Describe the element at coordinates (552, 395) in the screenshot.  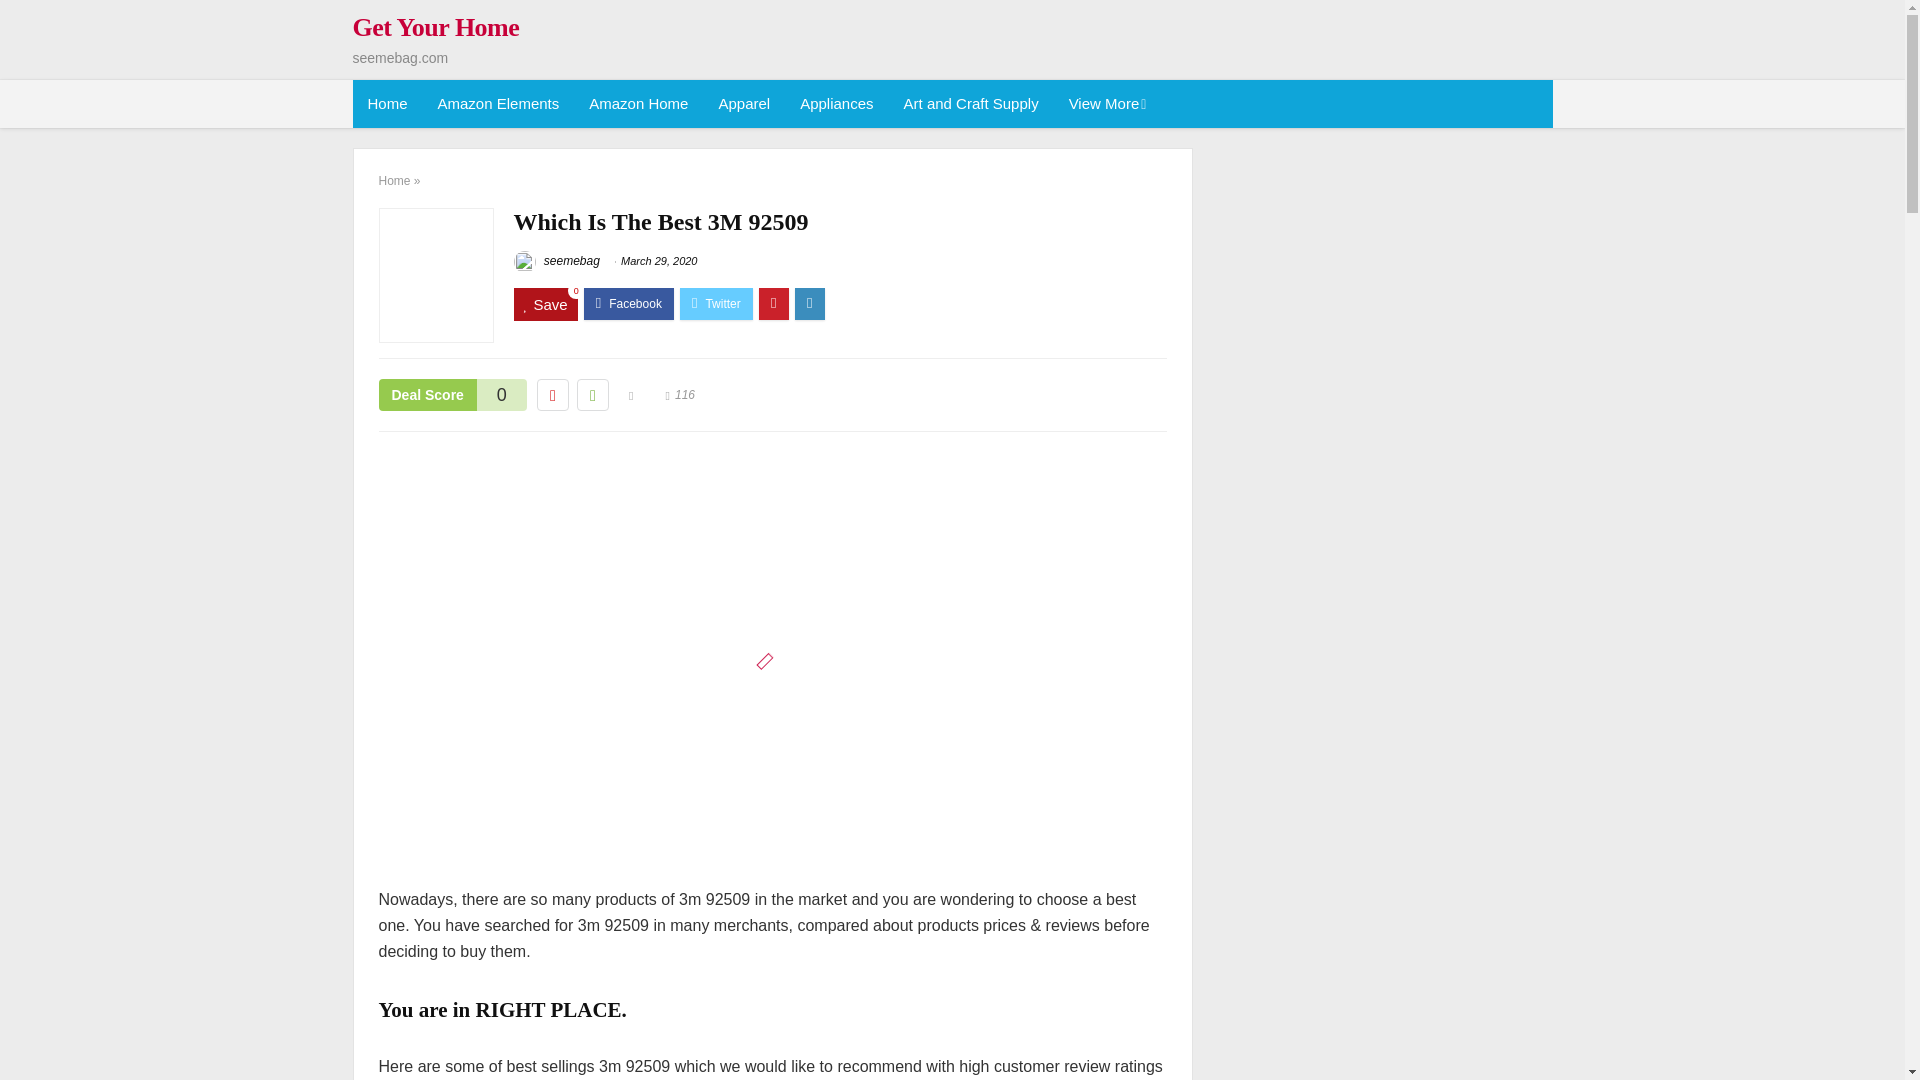
I see `Vote down` at that location.